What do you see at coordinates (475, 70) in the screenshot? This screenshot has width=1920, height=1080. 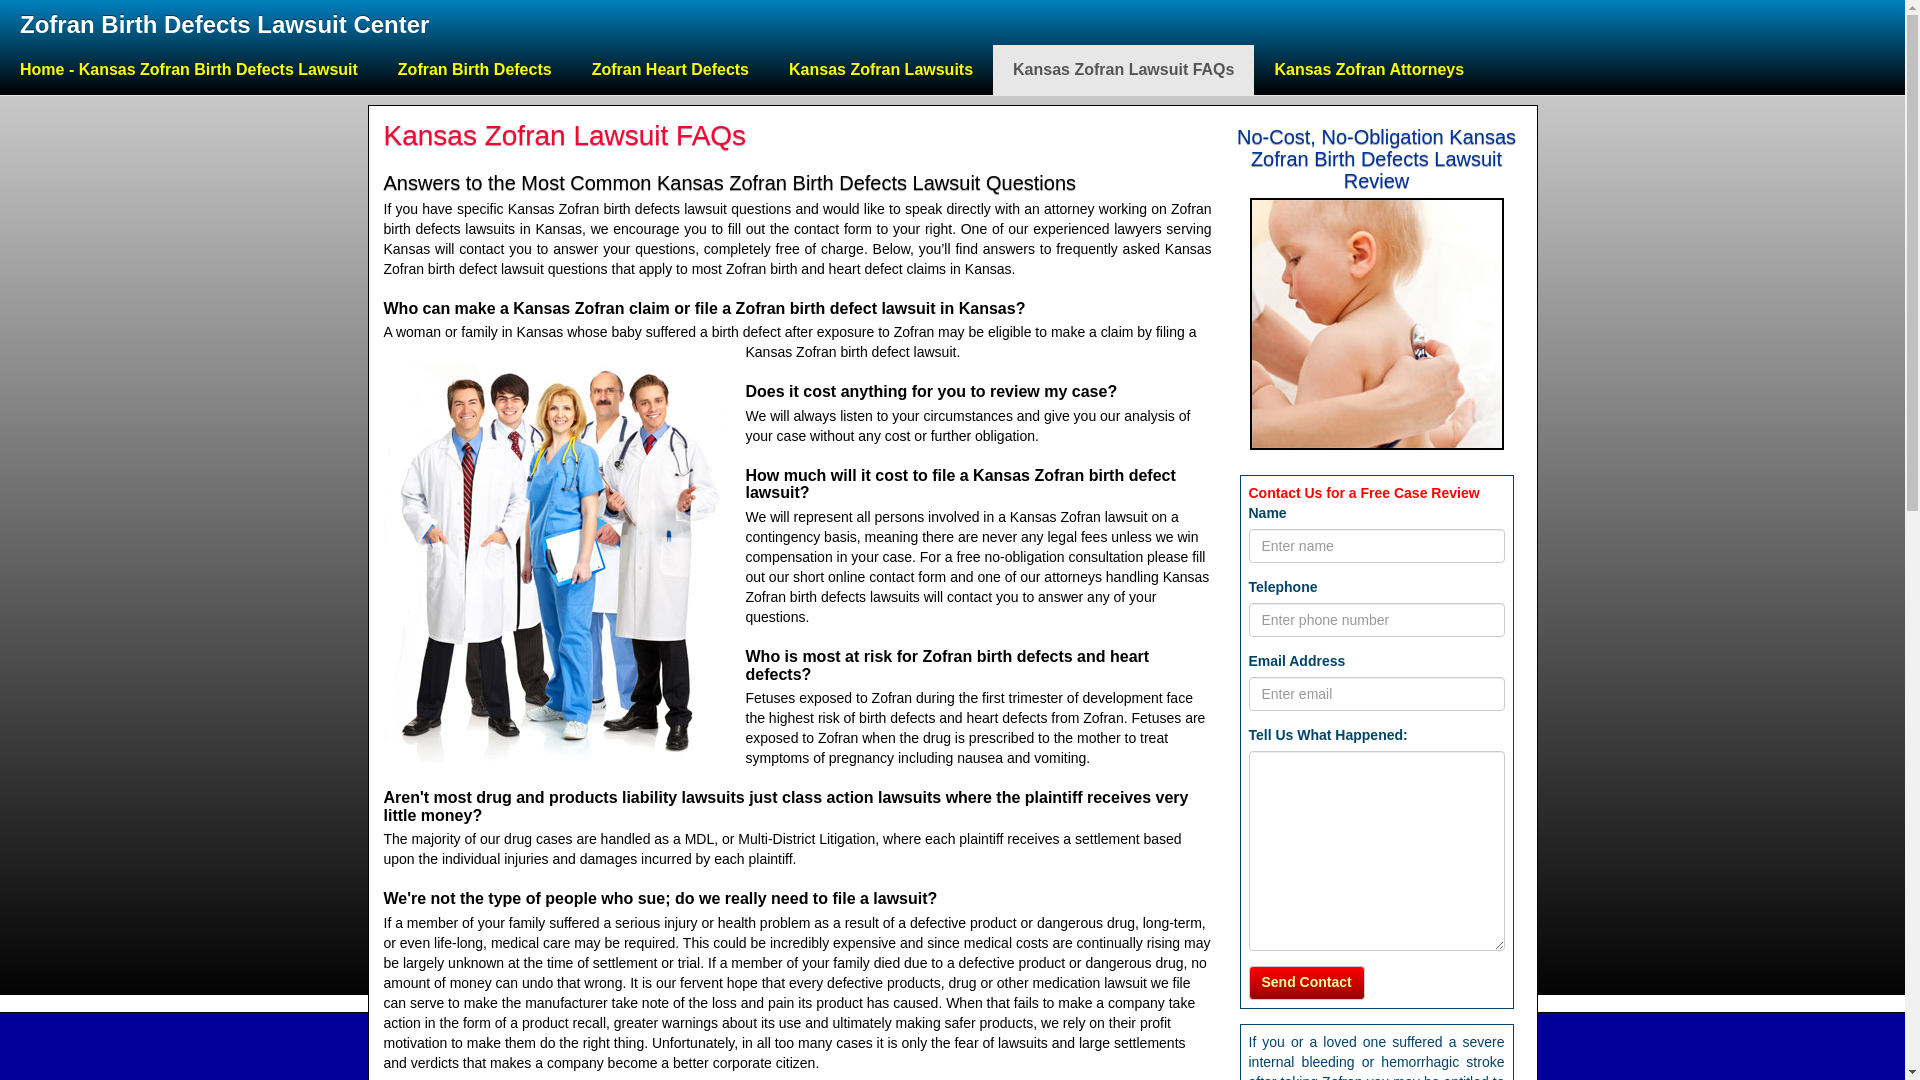 I see `Kansas Zofran Birth Defects` at bounding box center [475, 70].